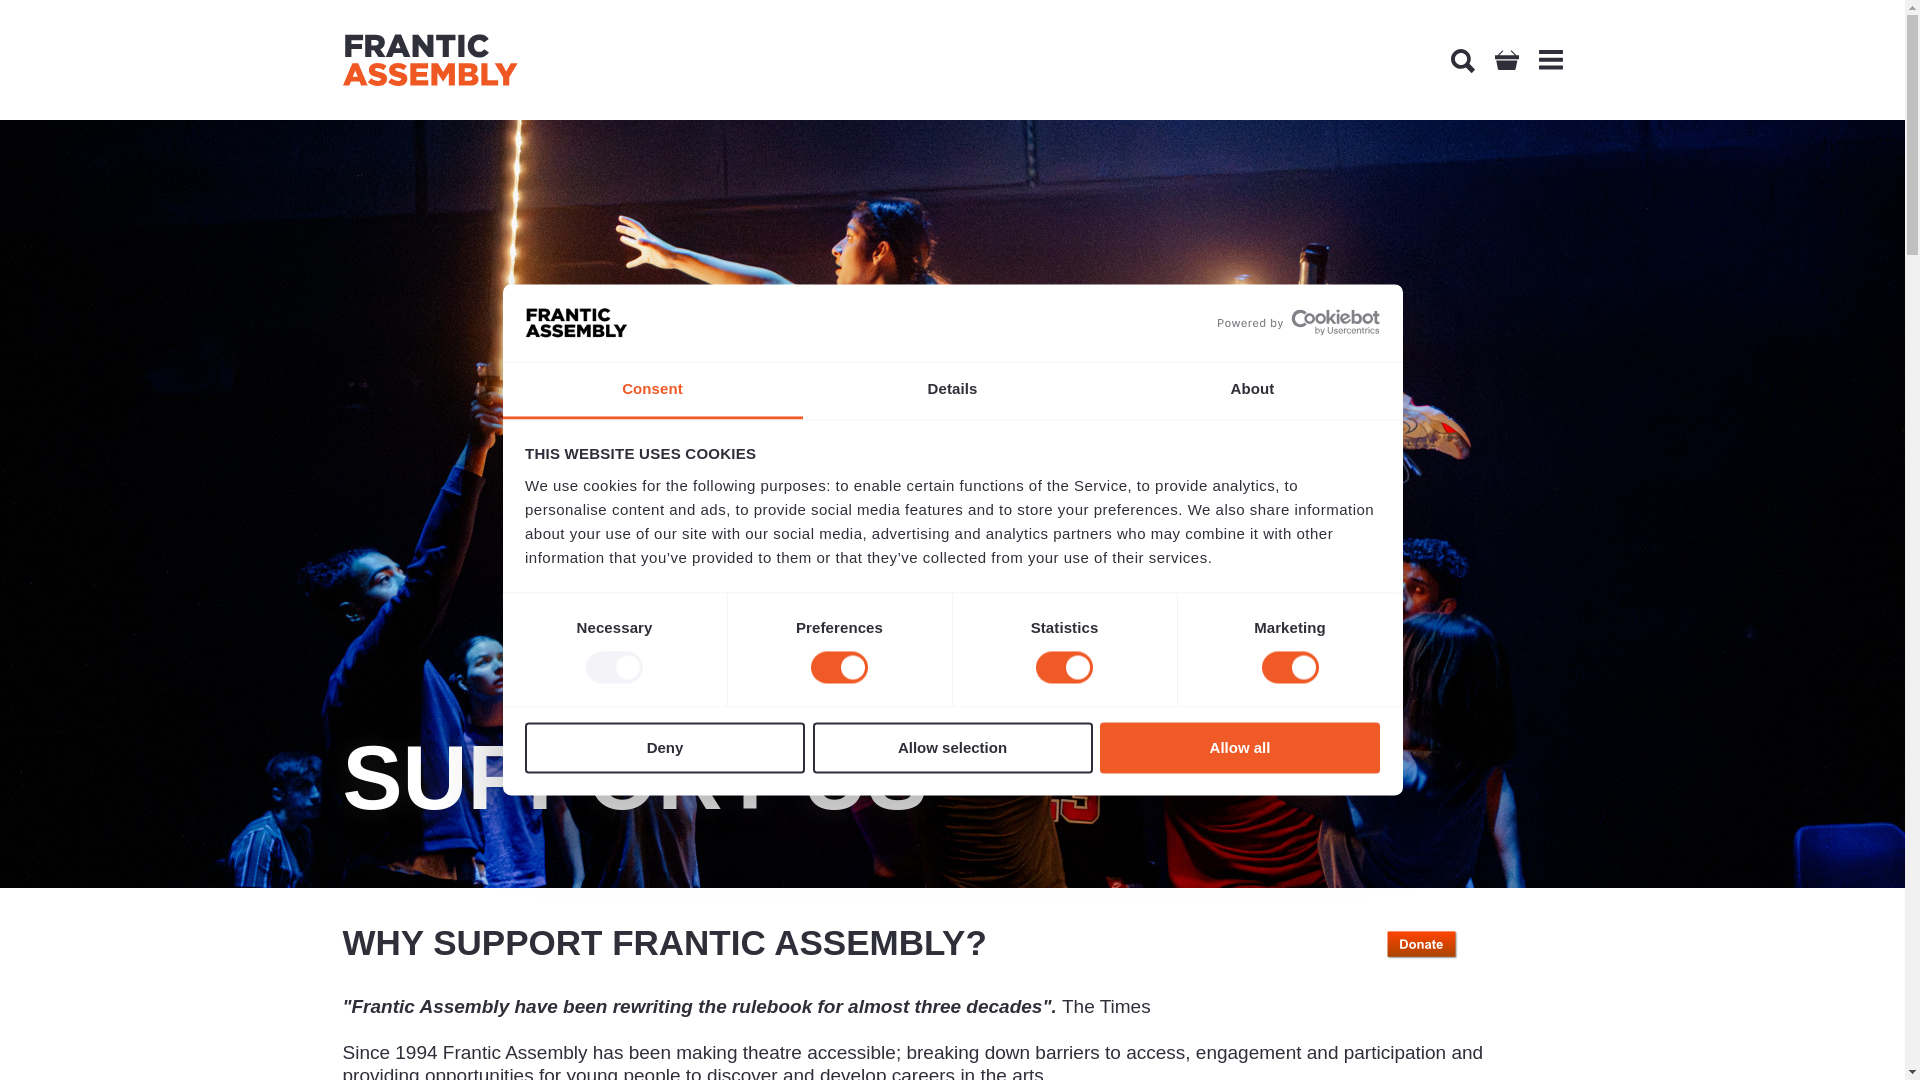 Image resolution: width=1920 pixels, height=1080 pixels. Describe the element at coordinates (1252, 390) in the screenshot. I see `About` at that location.